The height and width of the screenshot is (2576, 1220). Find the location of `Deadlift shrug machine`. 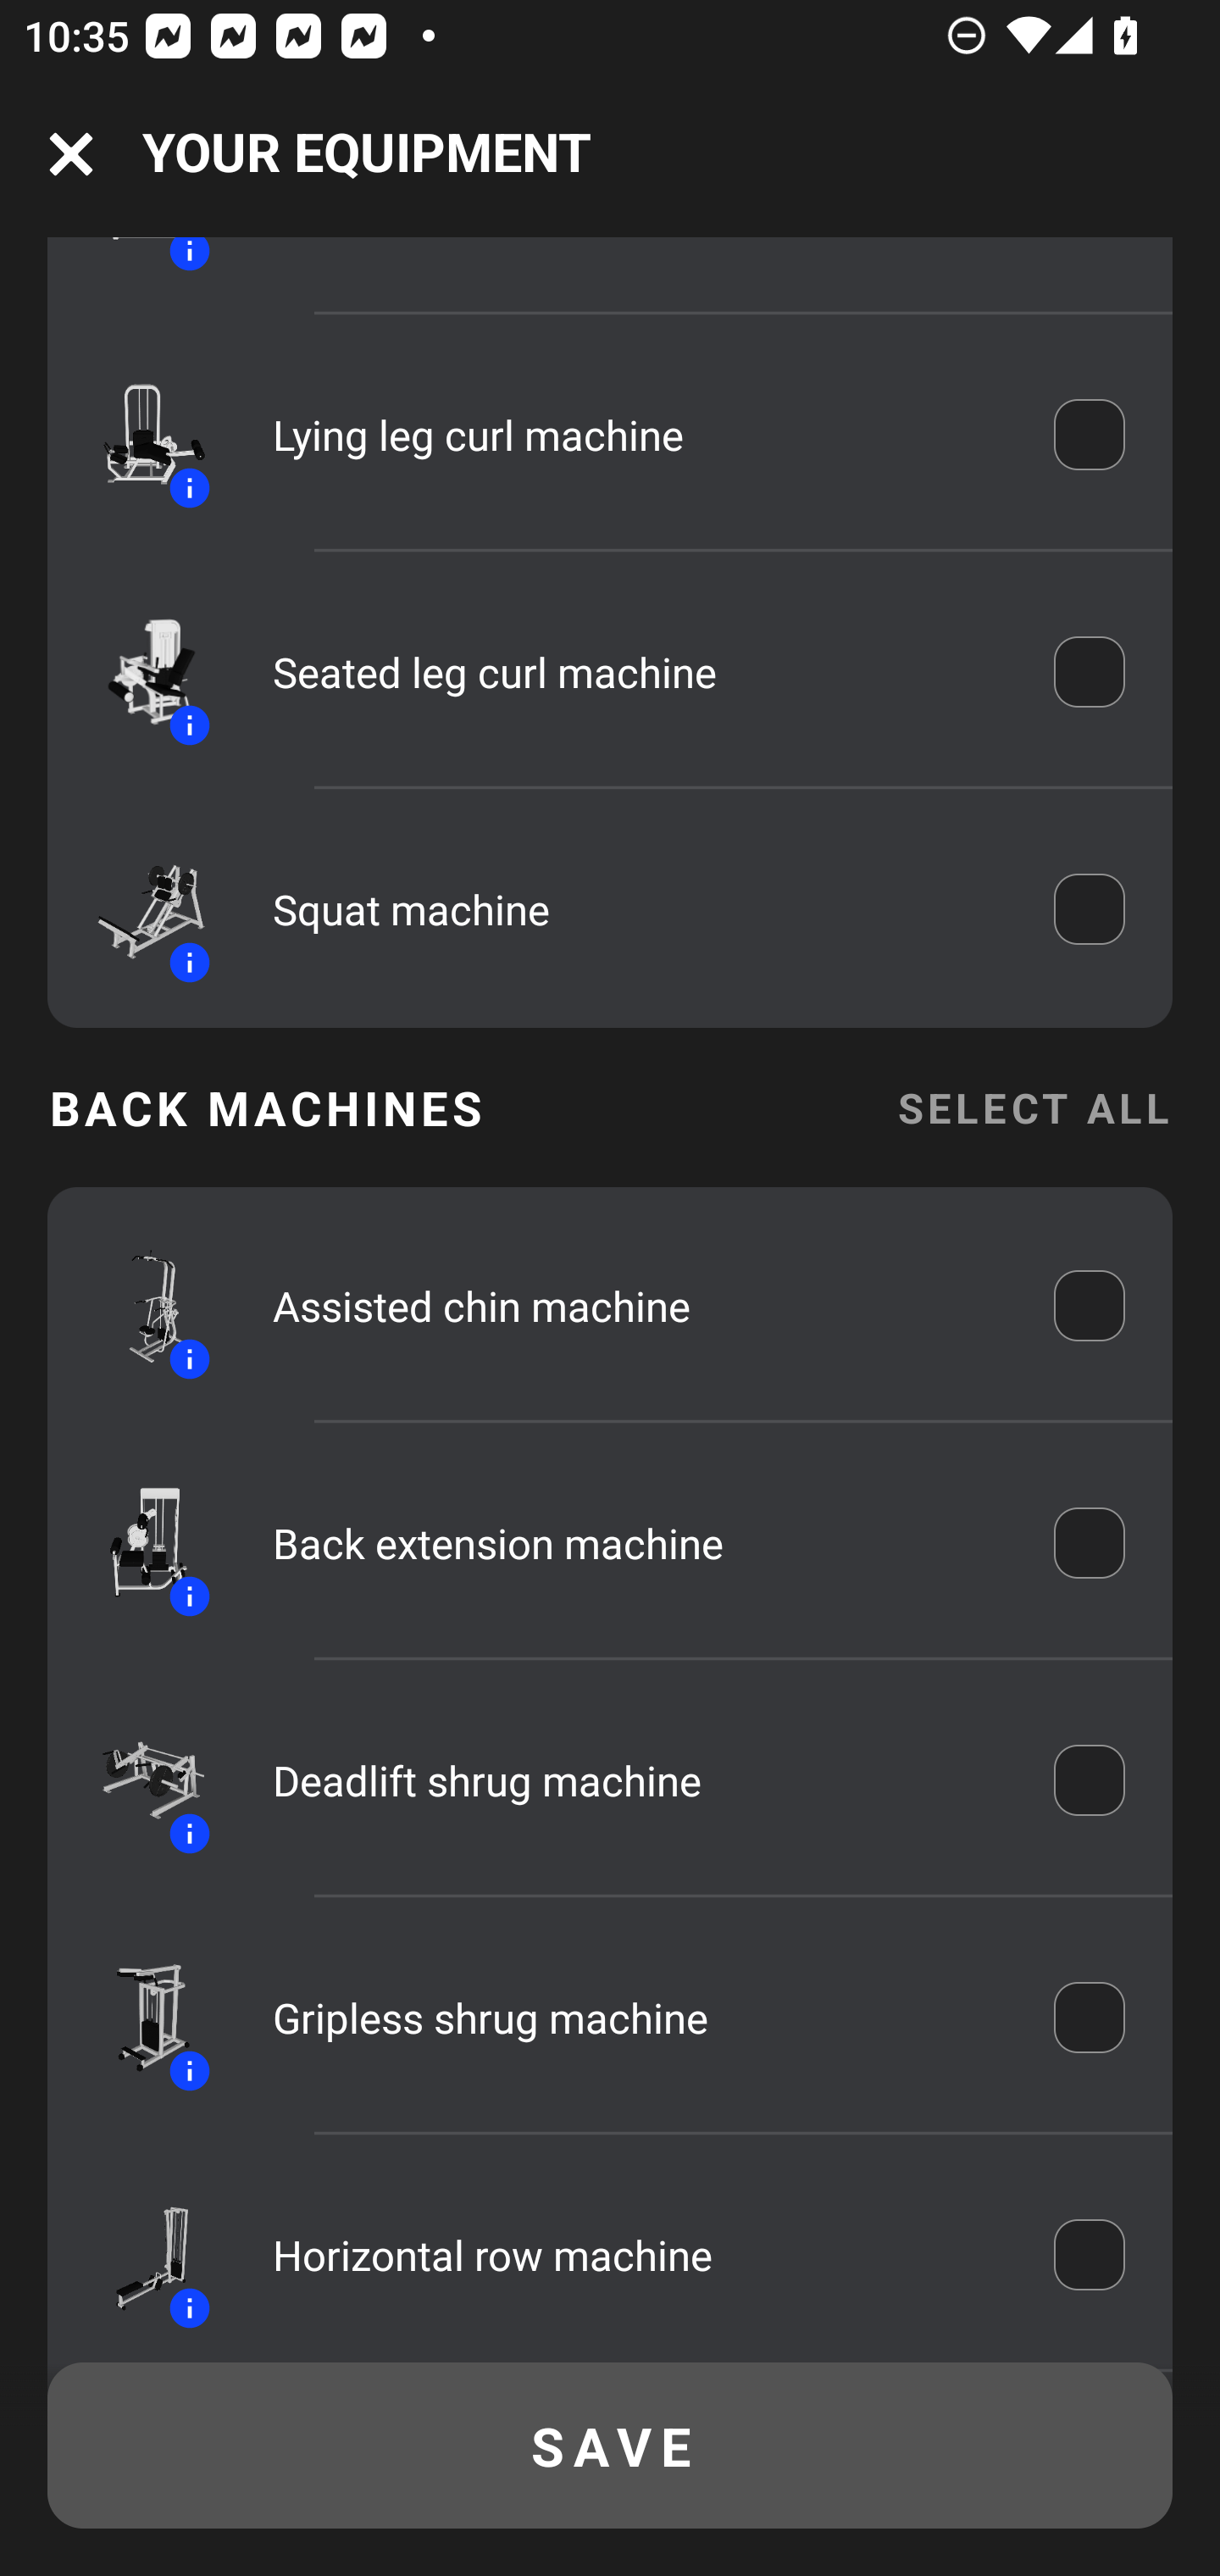

Deadlift shrug machine is located at coordinates (640, 1779).